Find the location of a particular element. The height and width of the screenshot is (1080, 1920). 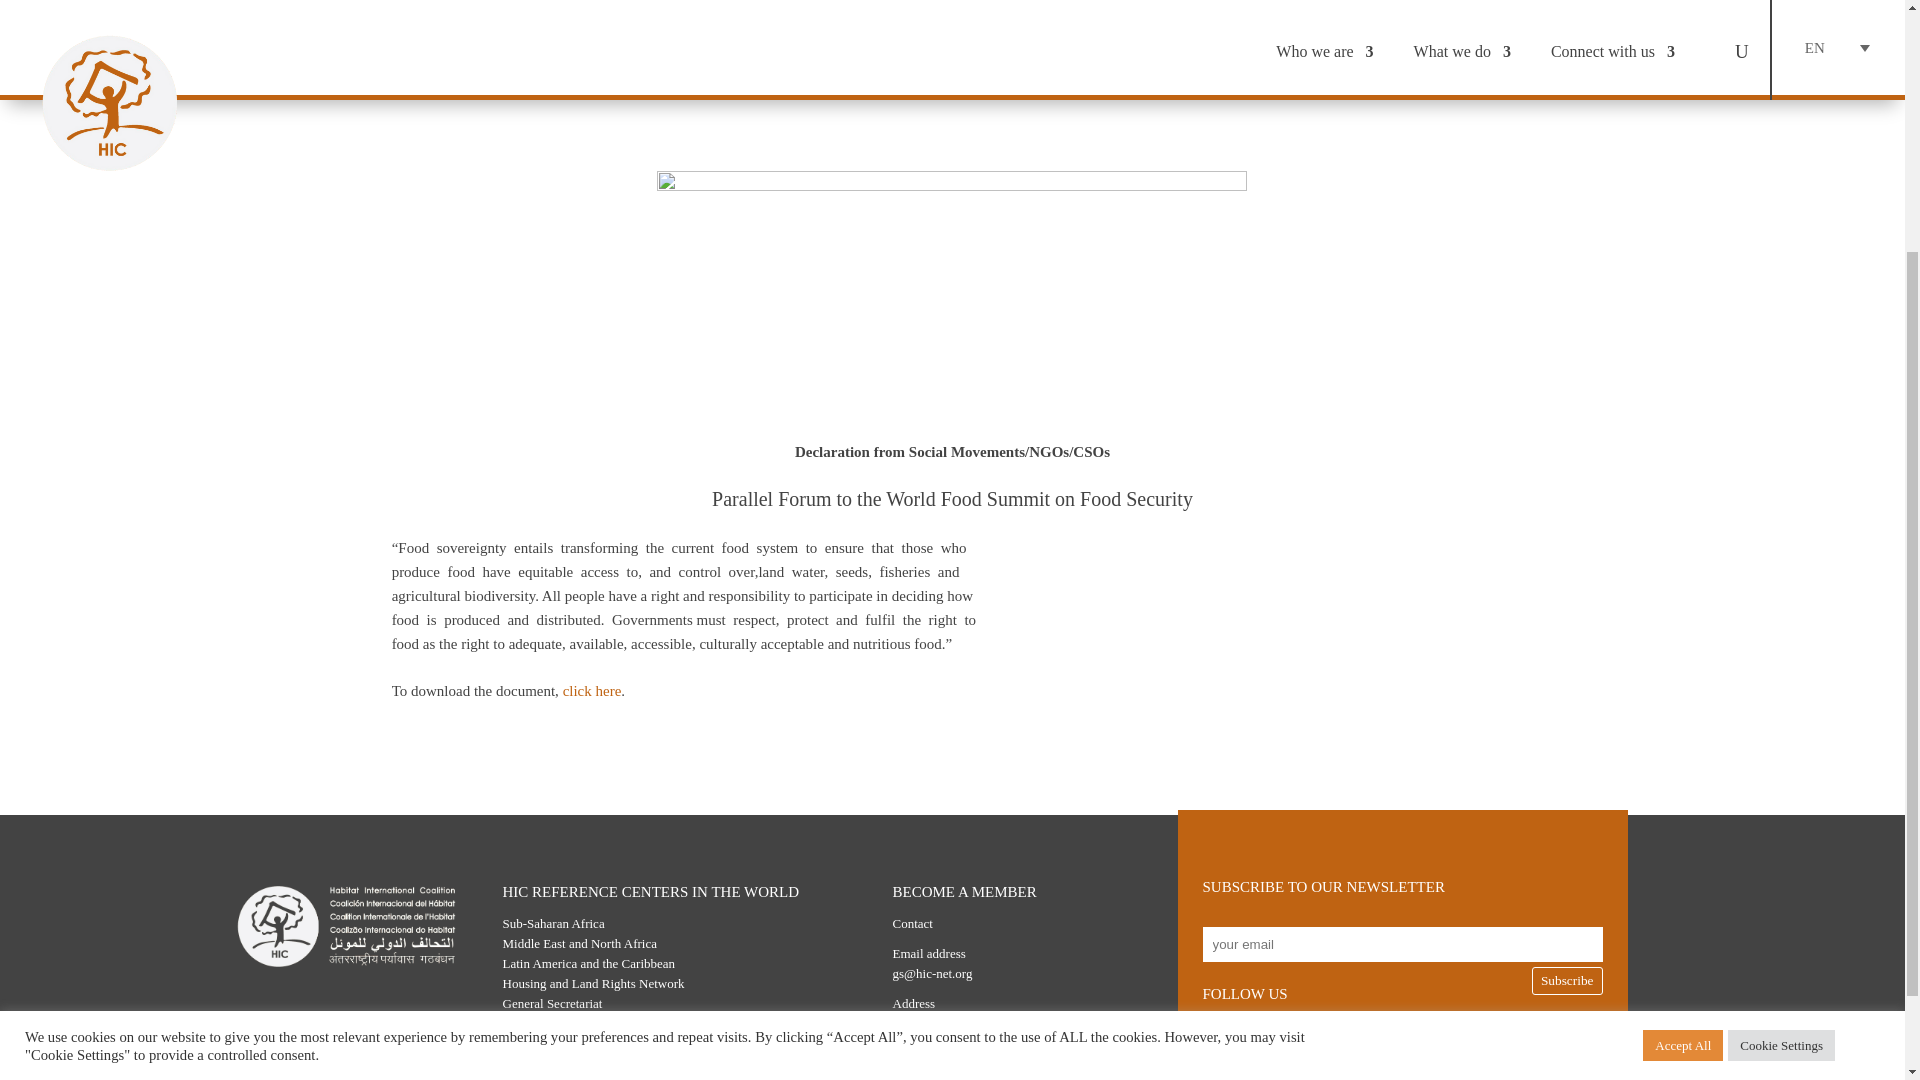

Latin America and the Caribbean is located at coordinates (588, 962).